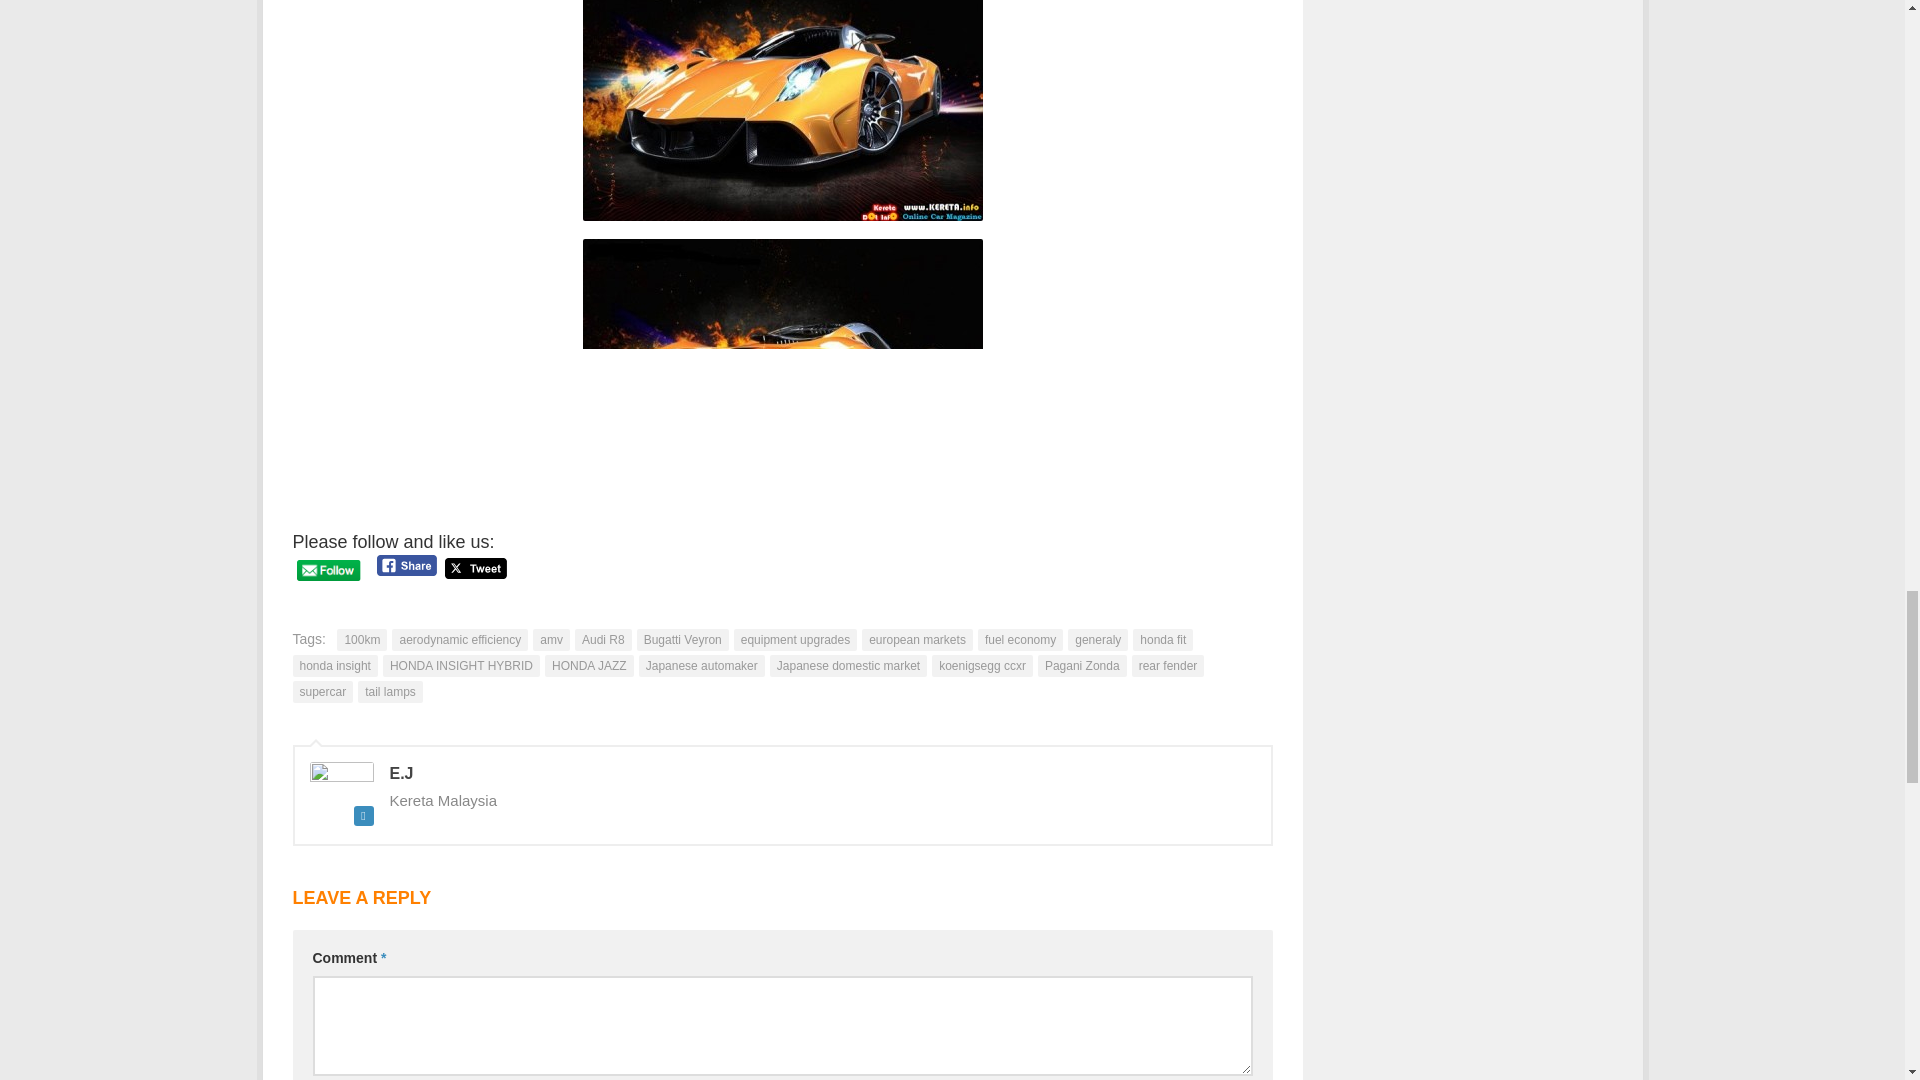 The height and width of the screenshot is (1080, 1920). Describe the element at coordinates (589, 666) in the screenshot. I see `HONDA JAZZ` at that location.